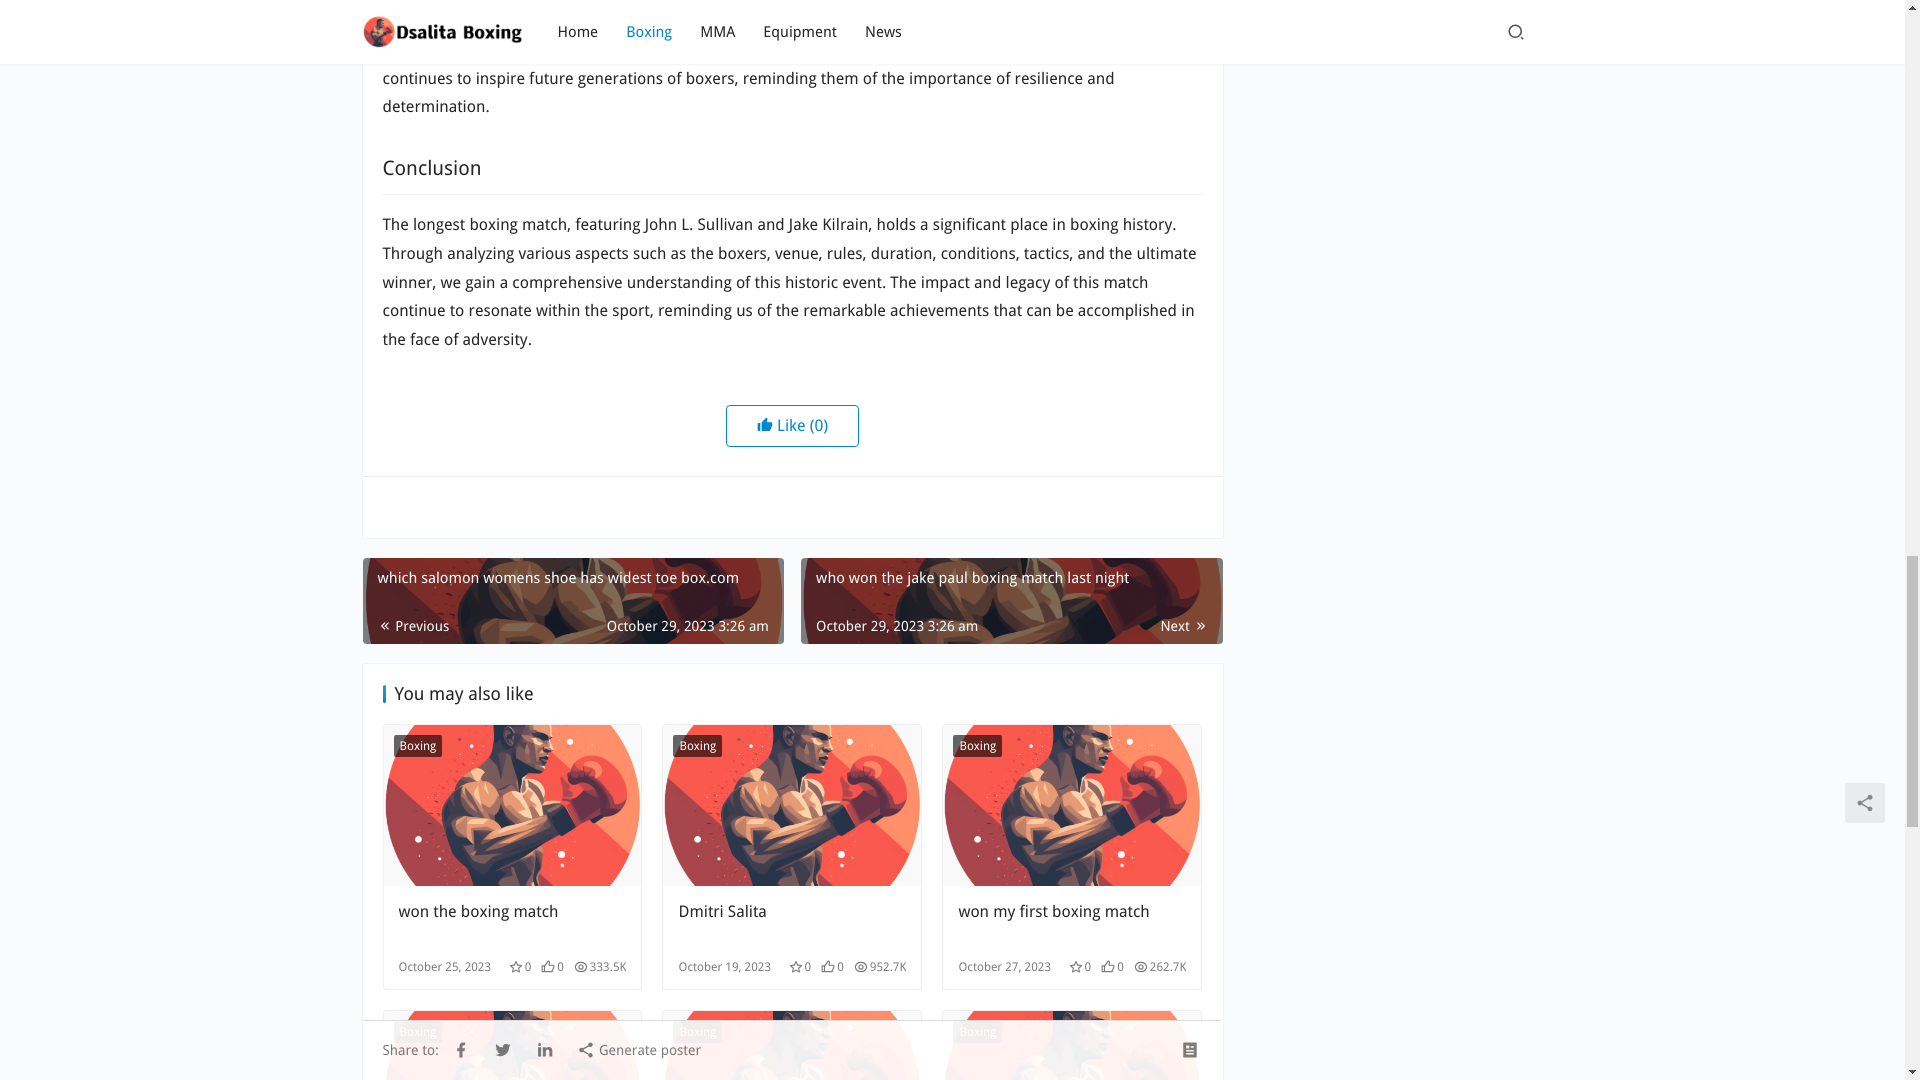  Describe the element at coordinates (1072, 1045) in the screenshot. I see `who won the wilder vs fury boxing match` at that location.